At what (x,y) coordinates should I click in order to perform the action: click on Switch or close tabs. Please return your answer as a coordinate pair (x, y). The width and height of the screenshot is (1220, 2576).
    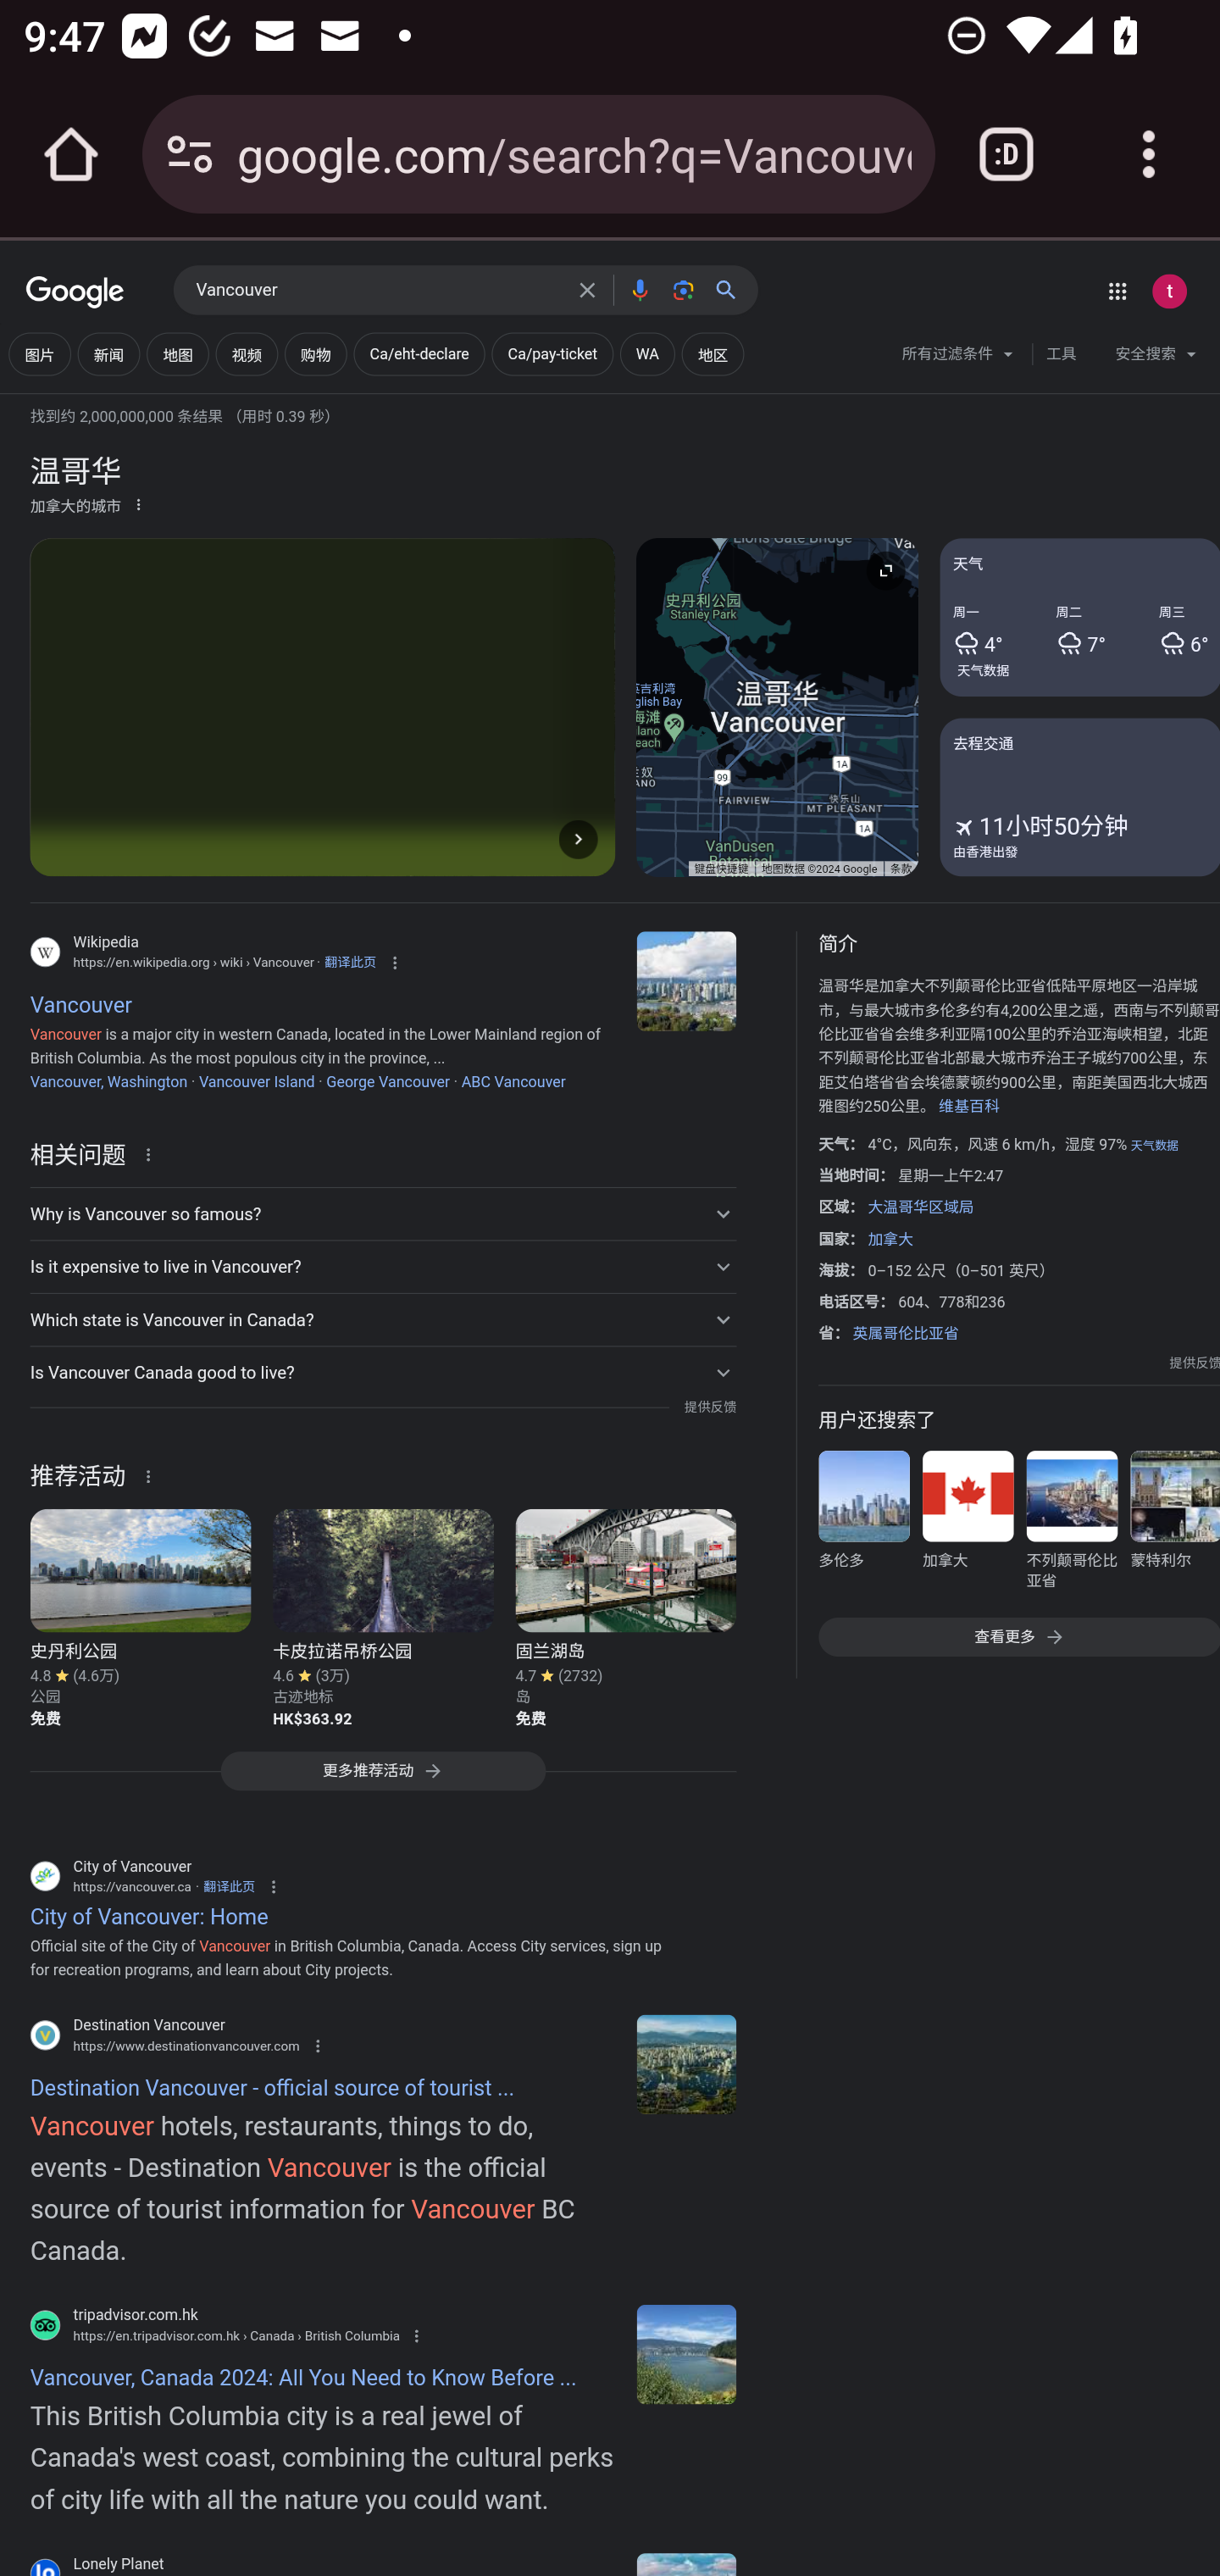
    Looking at the image, I should click on (1006, 154).